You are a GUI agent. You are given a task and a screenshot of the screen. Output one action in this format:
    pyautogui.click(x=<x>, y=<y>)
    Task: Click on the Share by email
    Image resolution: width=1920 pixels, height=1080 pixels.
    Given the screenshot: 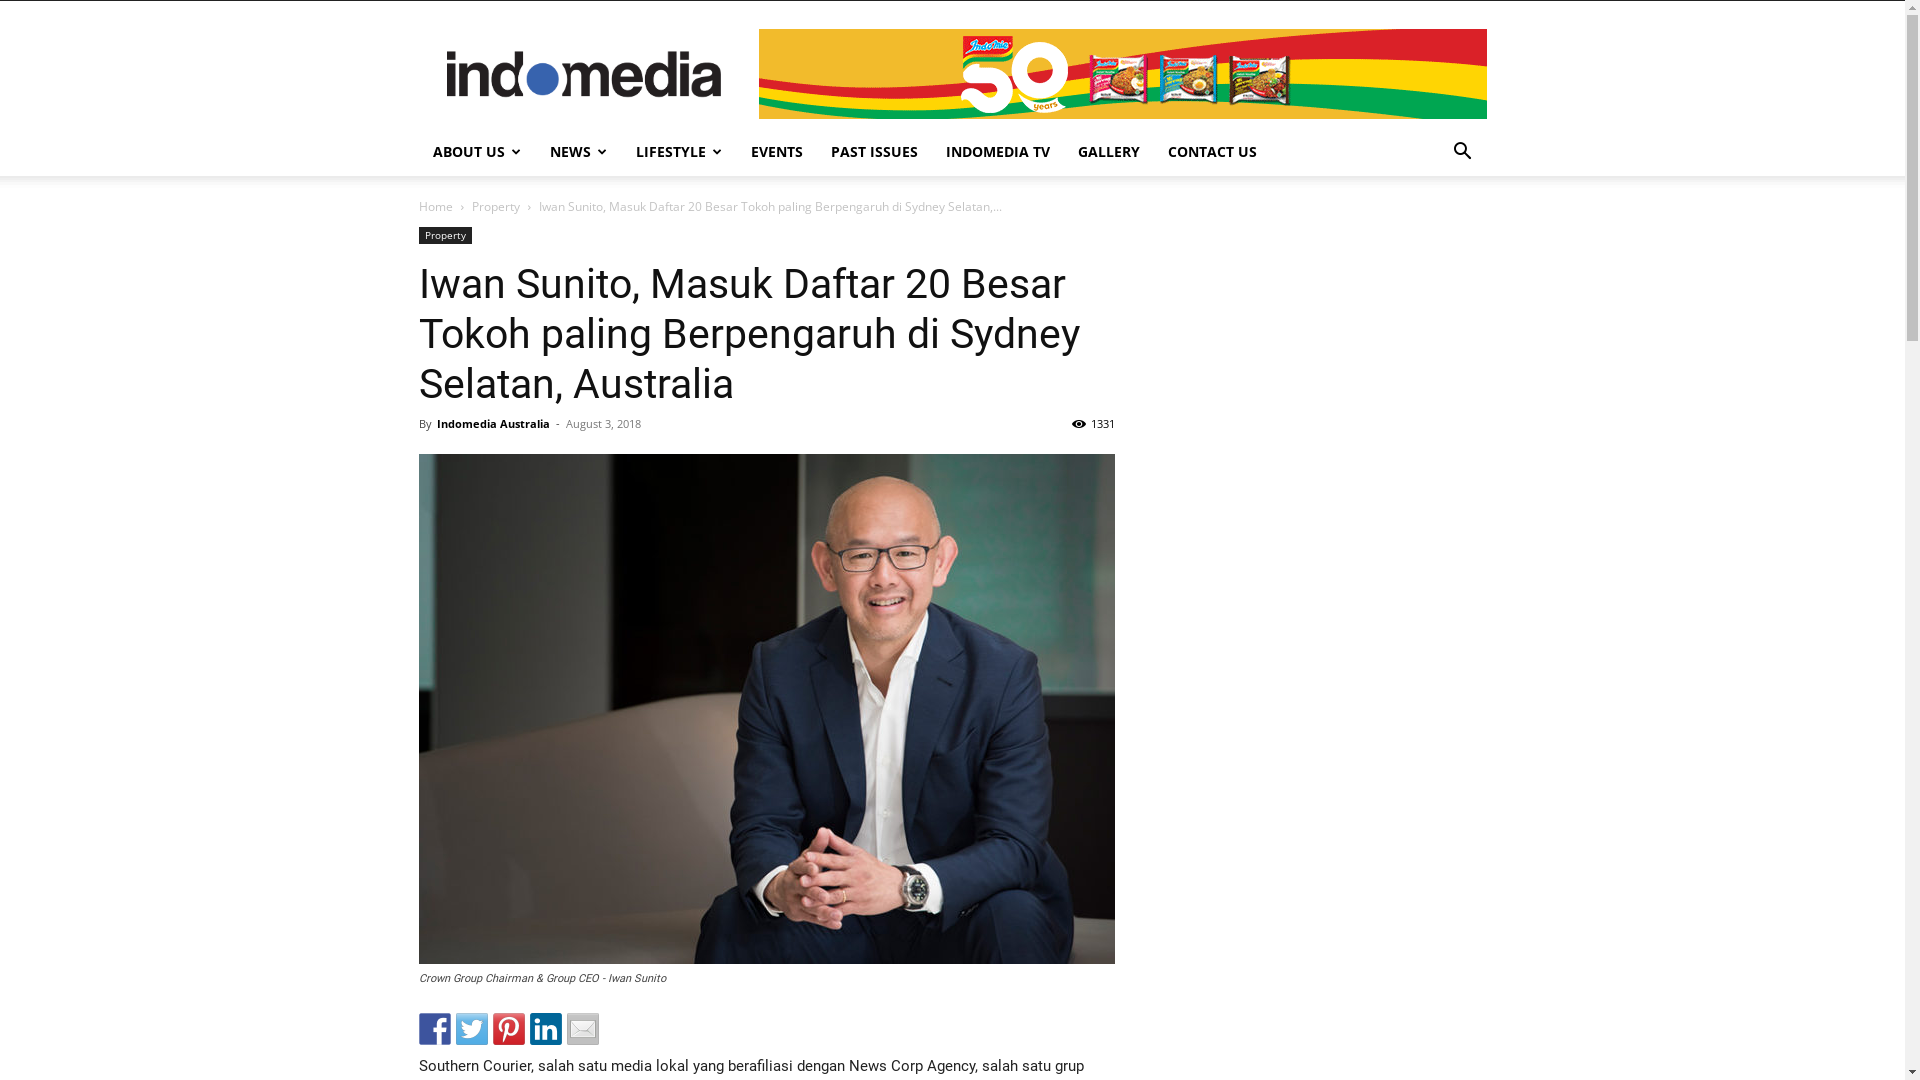 What is the action you would take?
    pyautogui.click(x=582, y=1029)
    